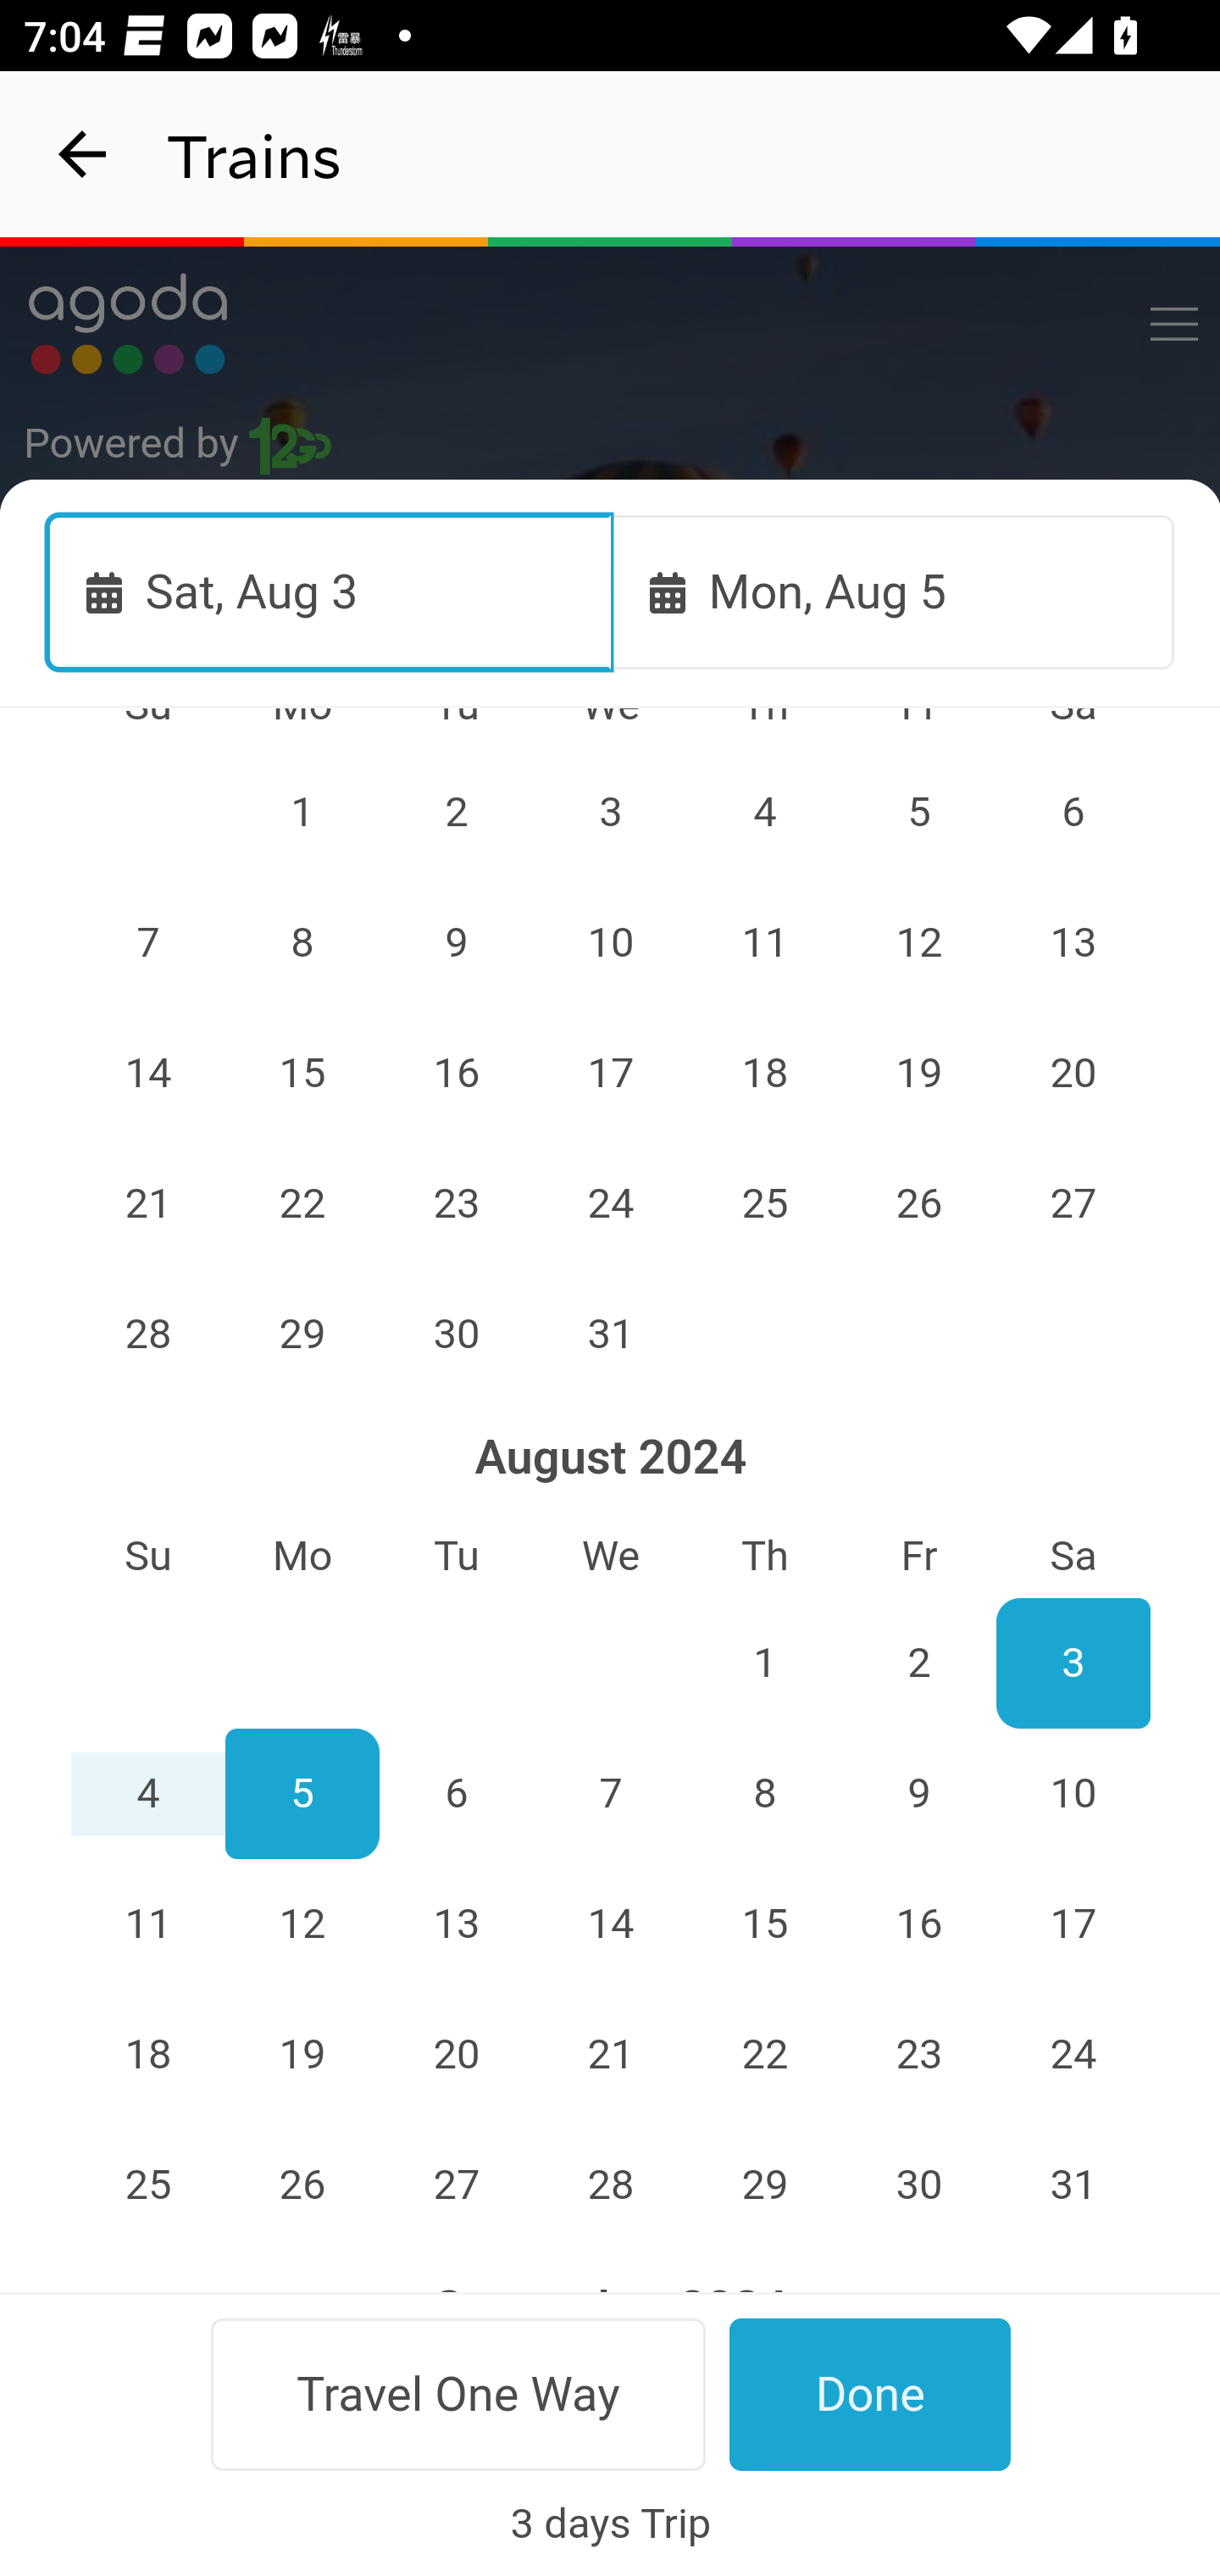  What do you see at coordinates (764, 1924) in the screenshot?
I see `15` at bounding box center [764, 1924].